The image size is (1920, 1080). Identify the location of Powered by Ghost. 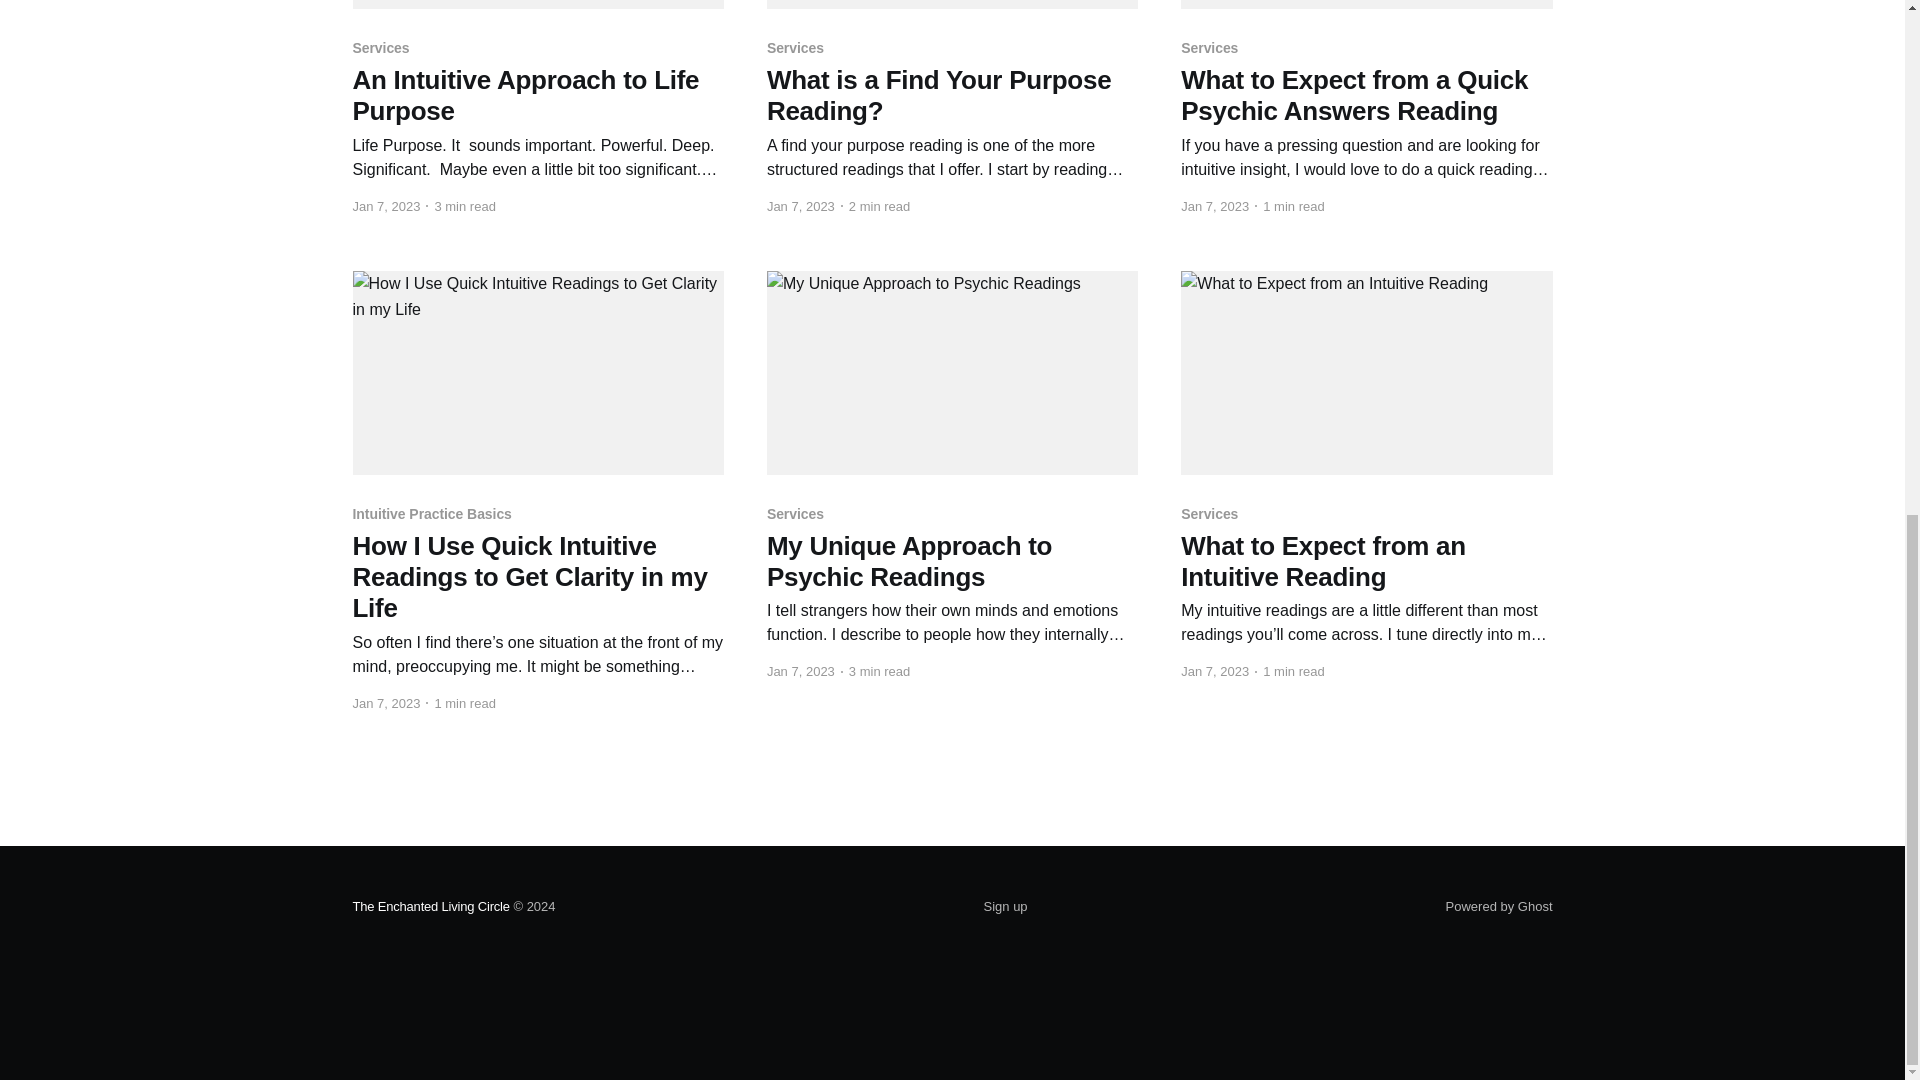
(1499, 906).